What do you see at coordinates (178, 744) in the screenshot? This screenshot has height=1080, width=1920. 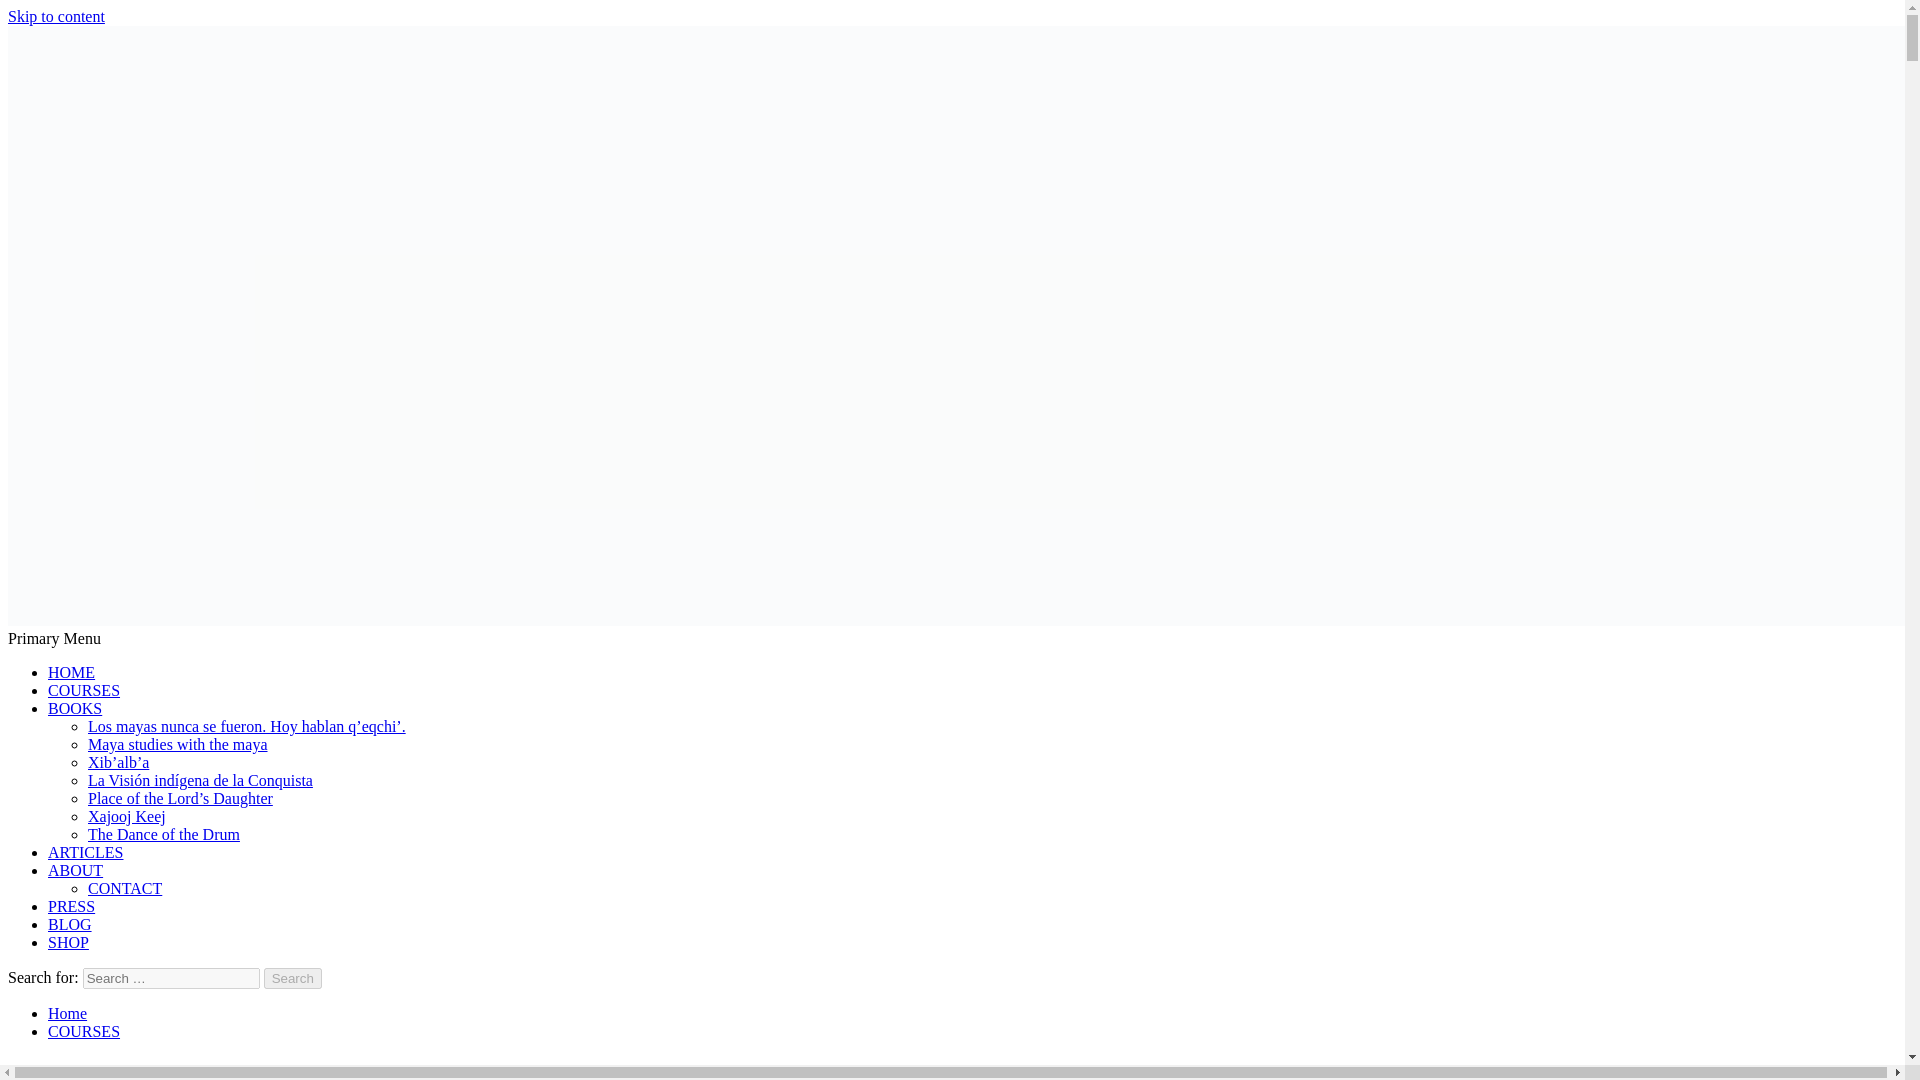 I see `Maya studies with the maya` at bounding box center [178, 744].